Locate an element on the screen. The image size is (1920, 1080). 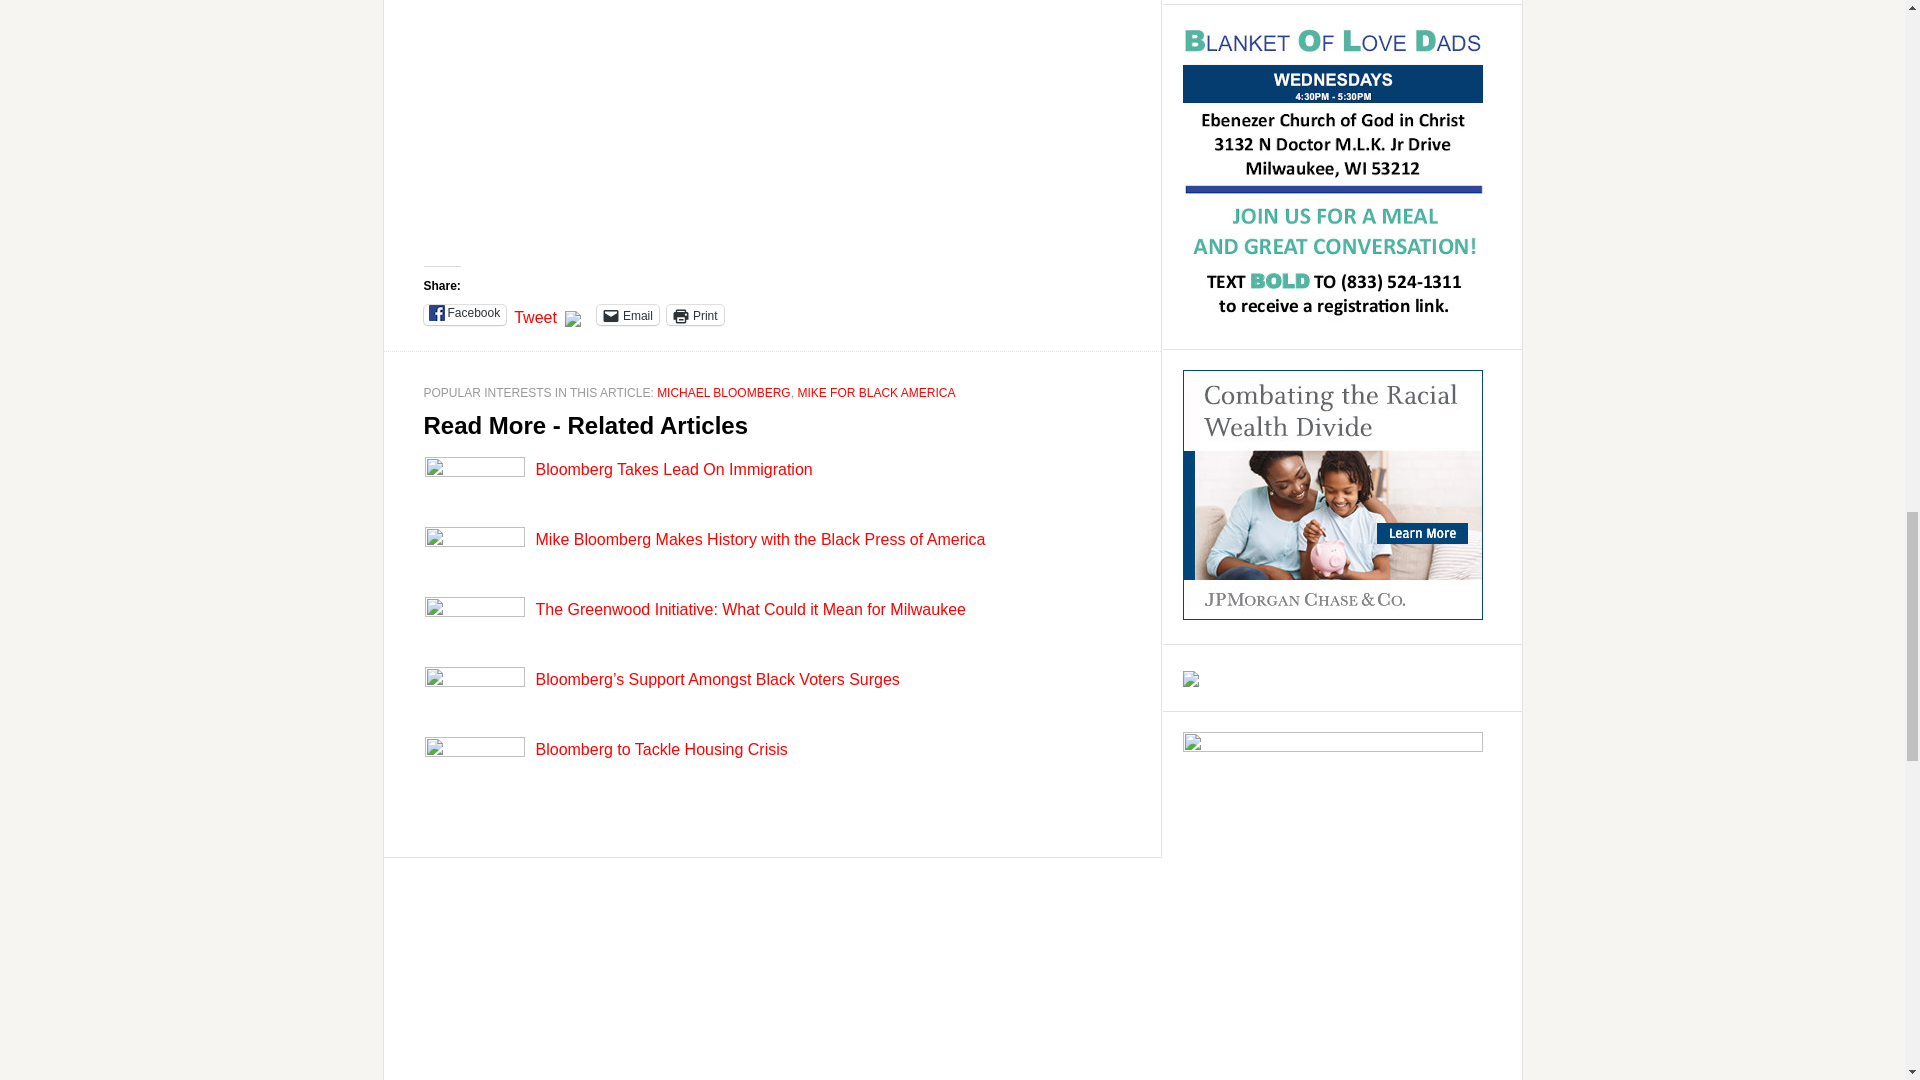
MICHAEL BLOOMBERG is located at coordinates (724, 392).